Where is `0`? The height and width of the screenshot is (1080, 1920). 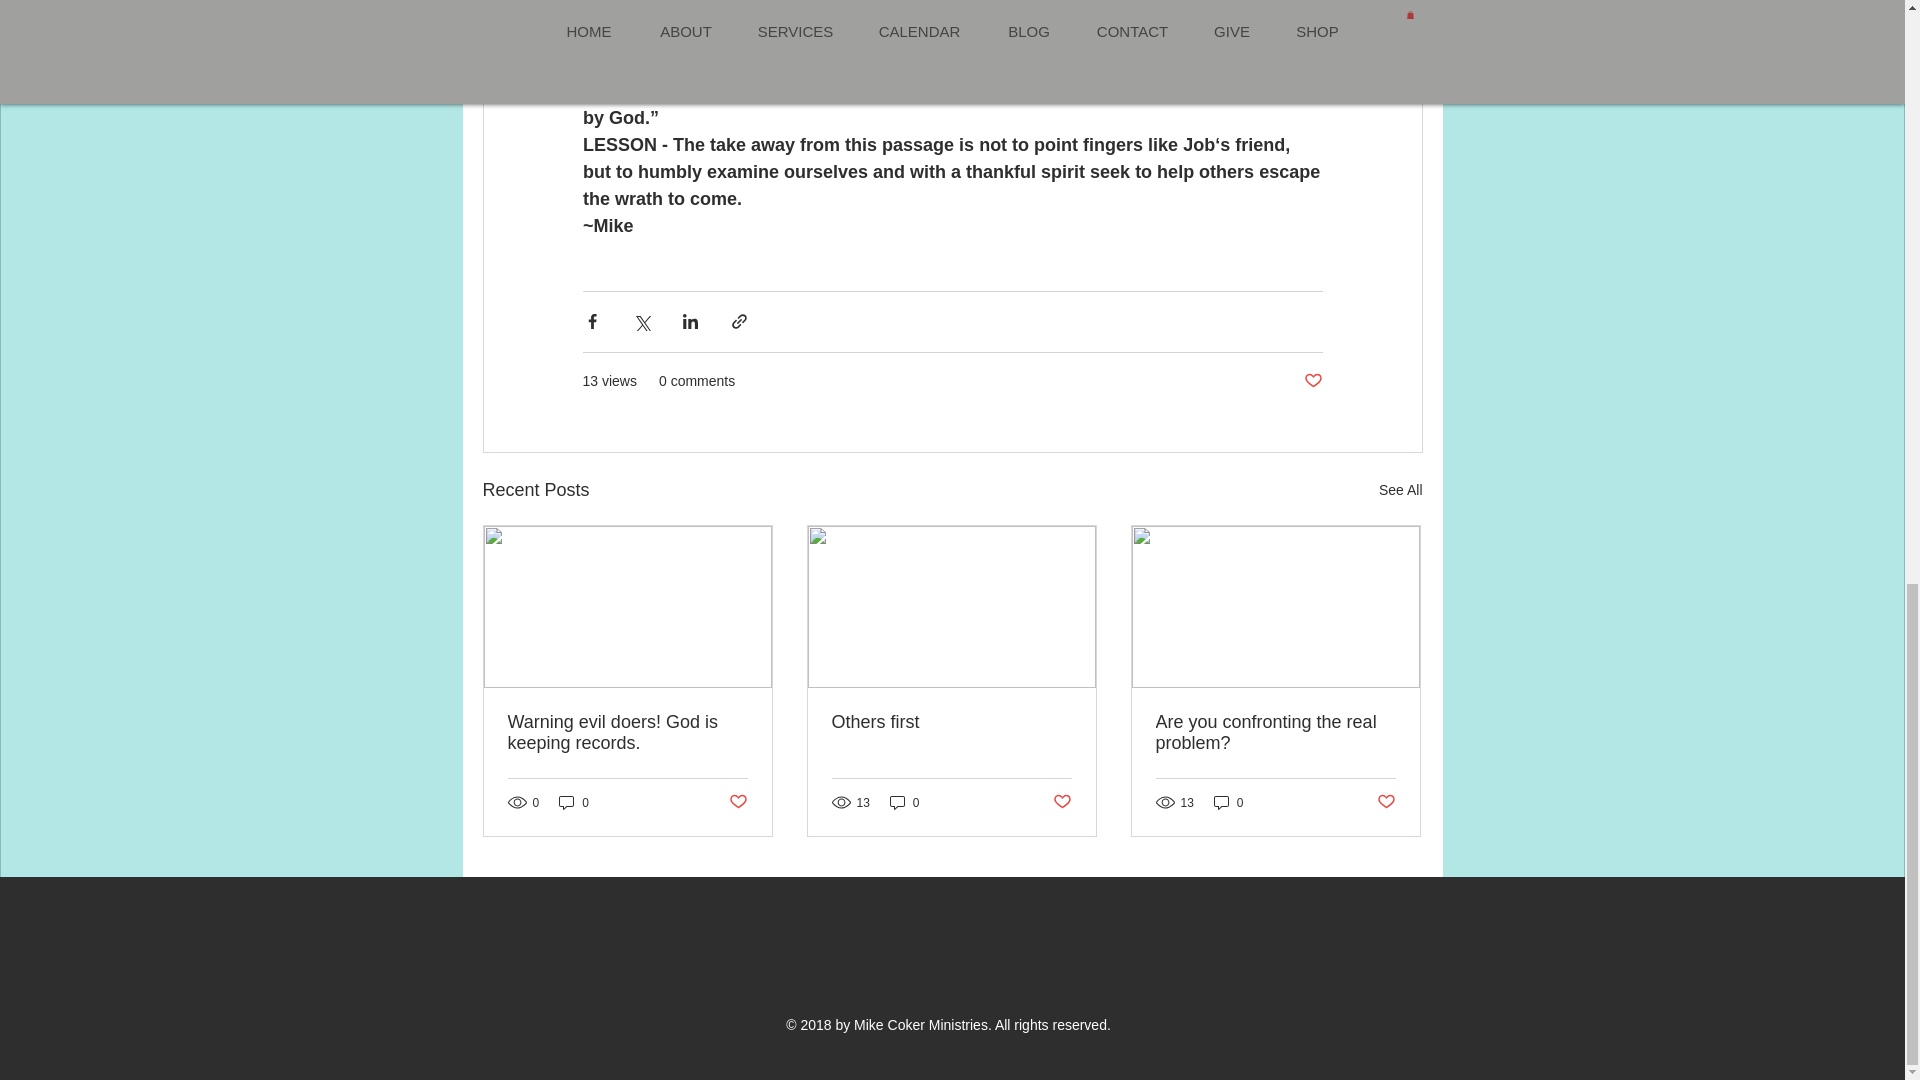
0 is located at coordinates (1228, 802).